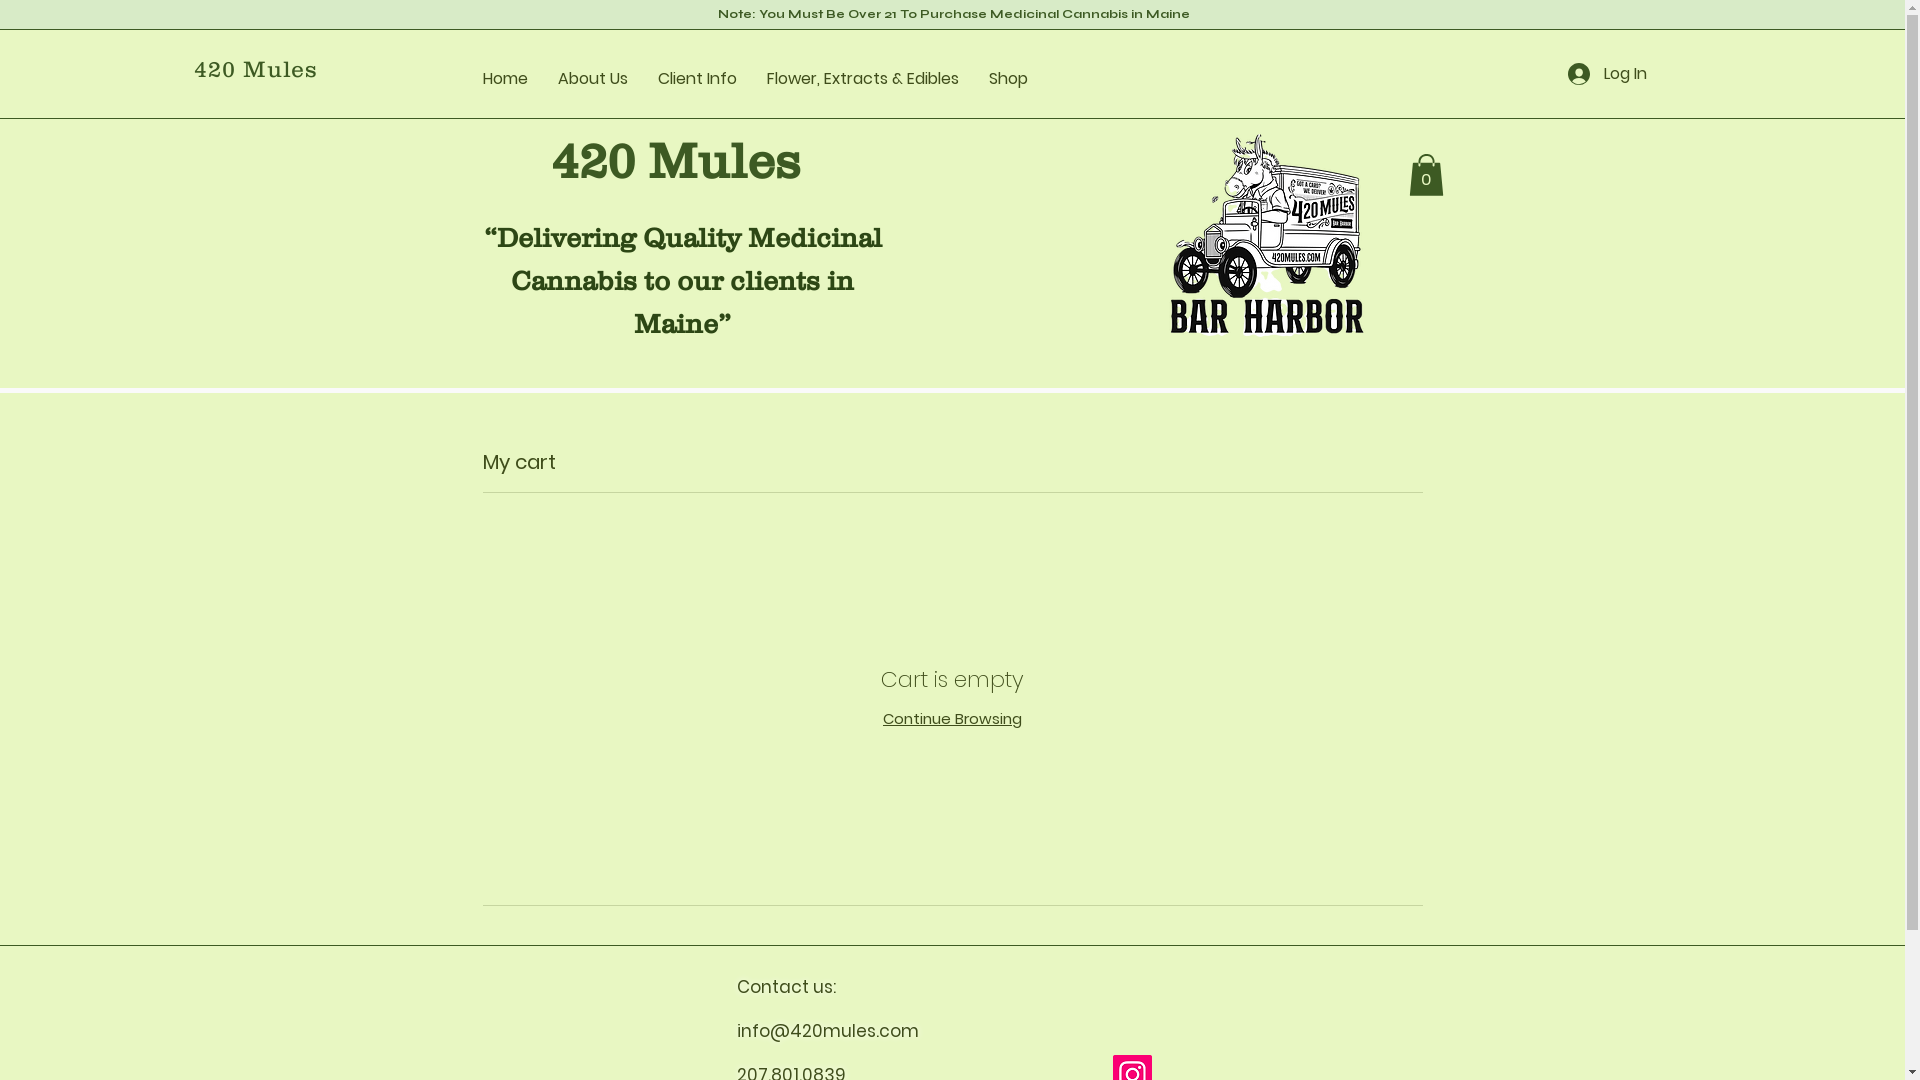 The height and width of the screenshot is (1080, 1920). I want to click on info@420mules.com, so click(827, 1031).